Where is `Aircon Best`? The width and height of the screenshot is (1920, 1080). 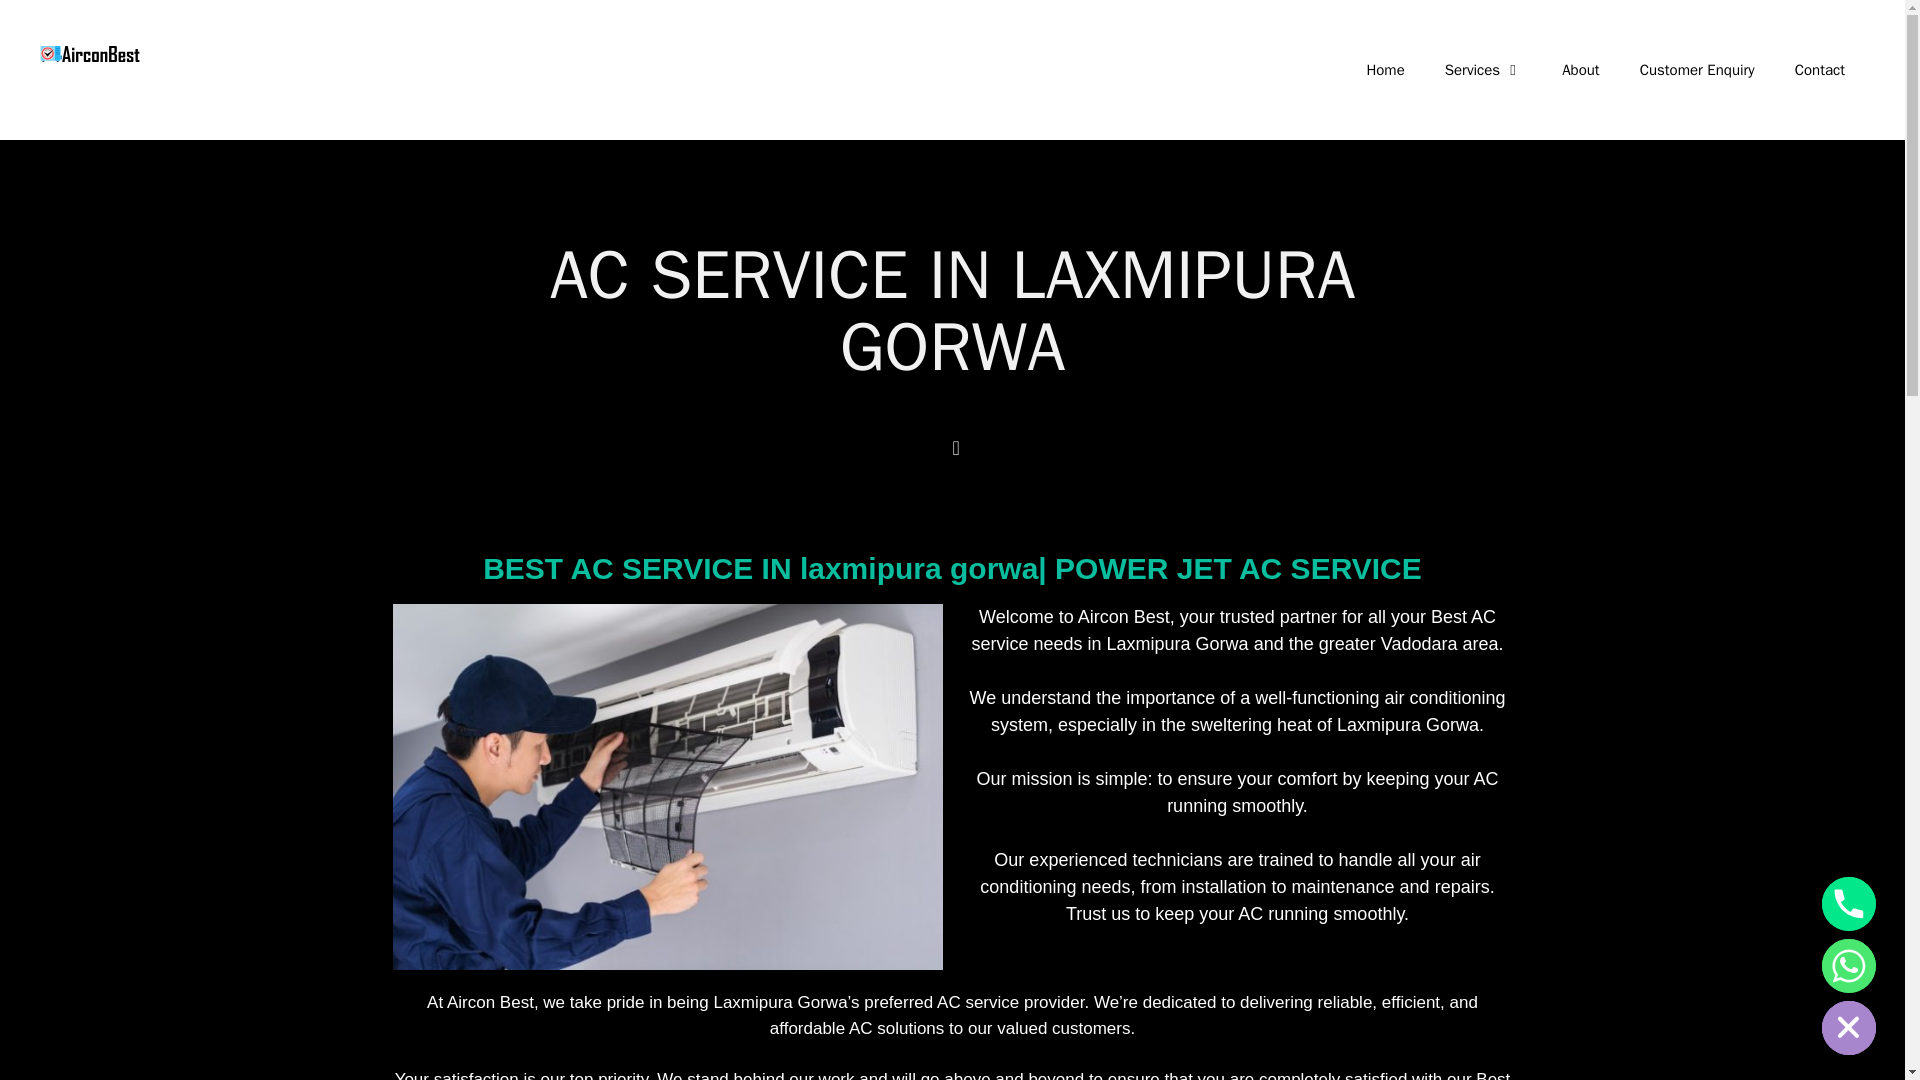
Aircon Best is located at coordinates (90, 52).